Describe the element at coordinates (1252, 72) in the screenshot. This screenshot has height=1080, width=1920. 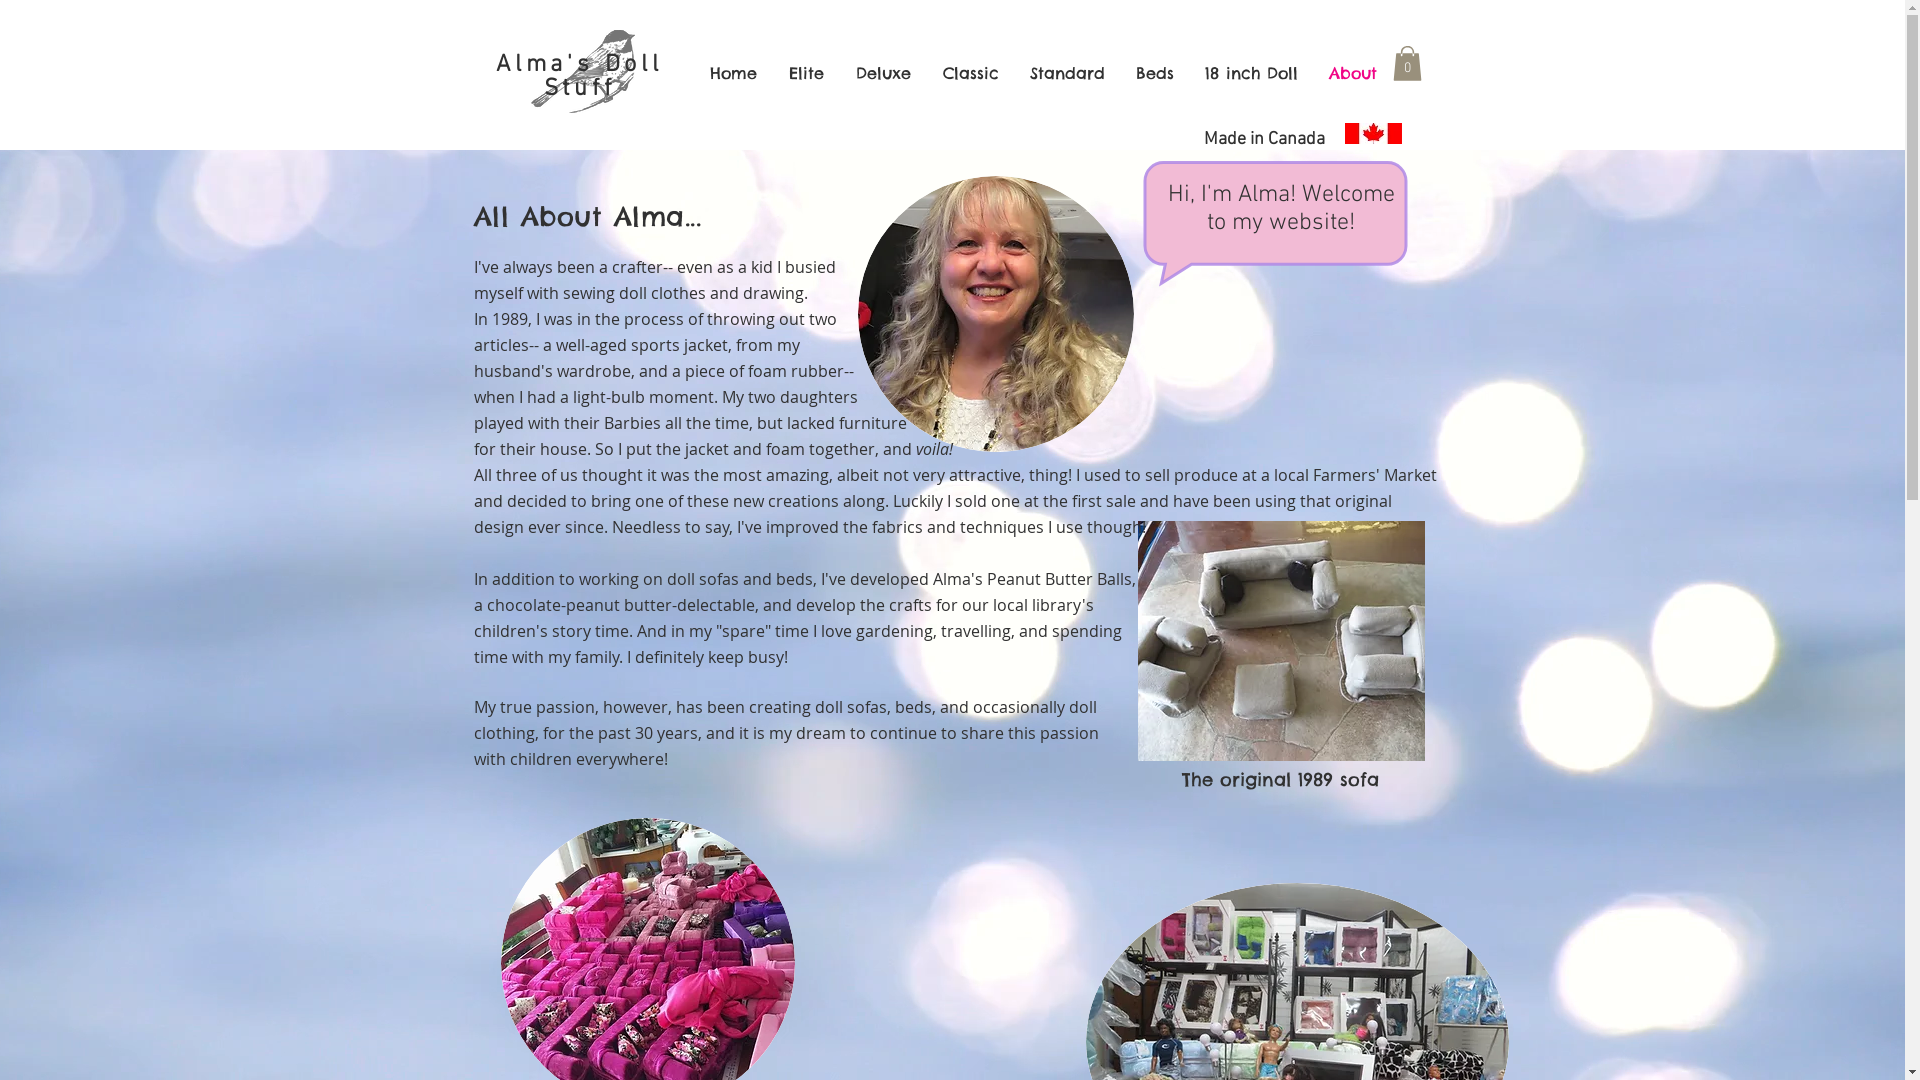
I see `18 inch Doll` at that location.